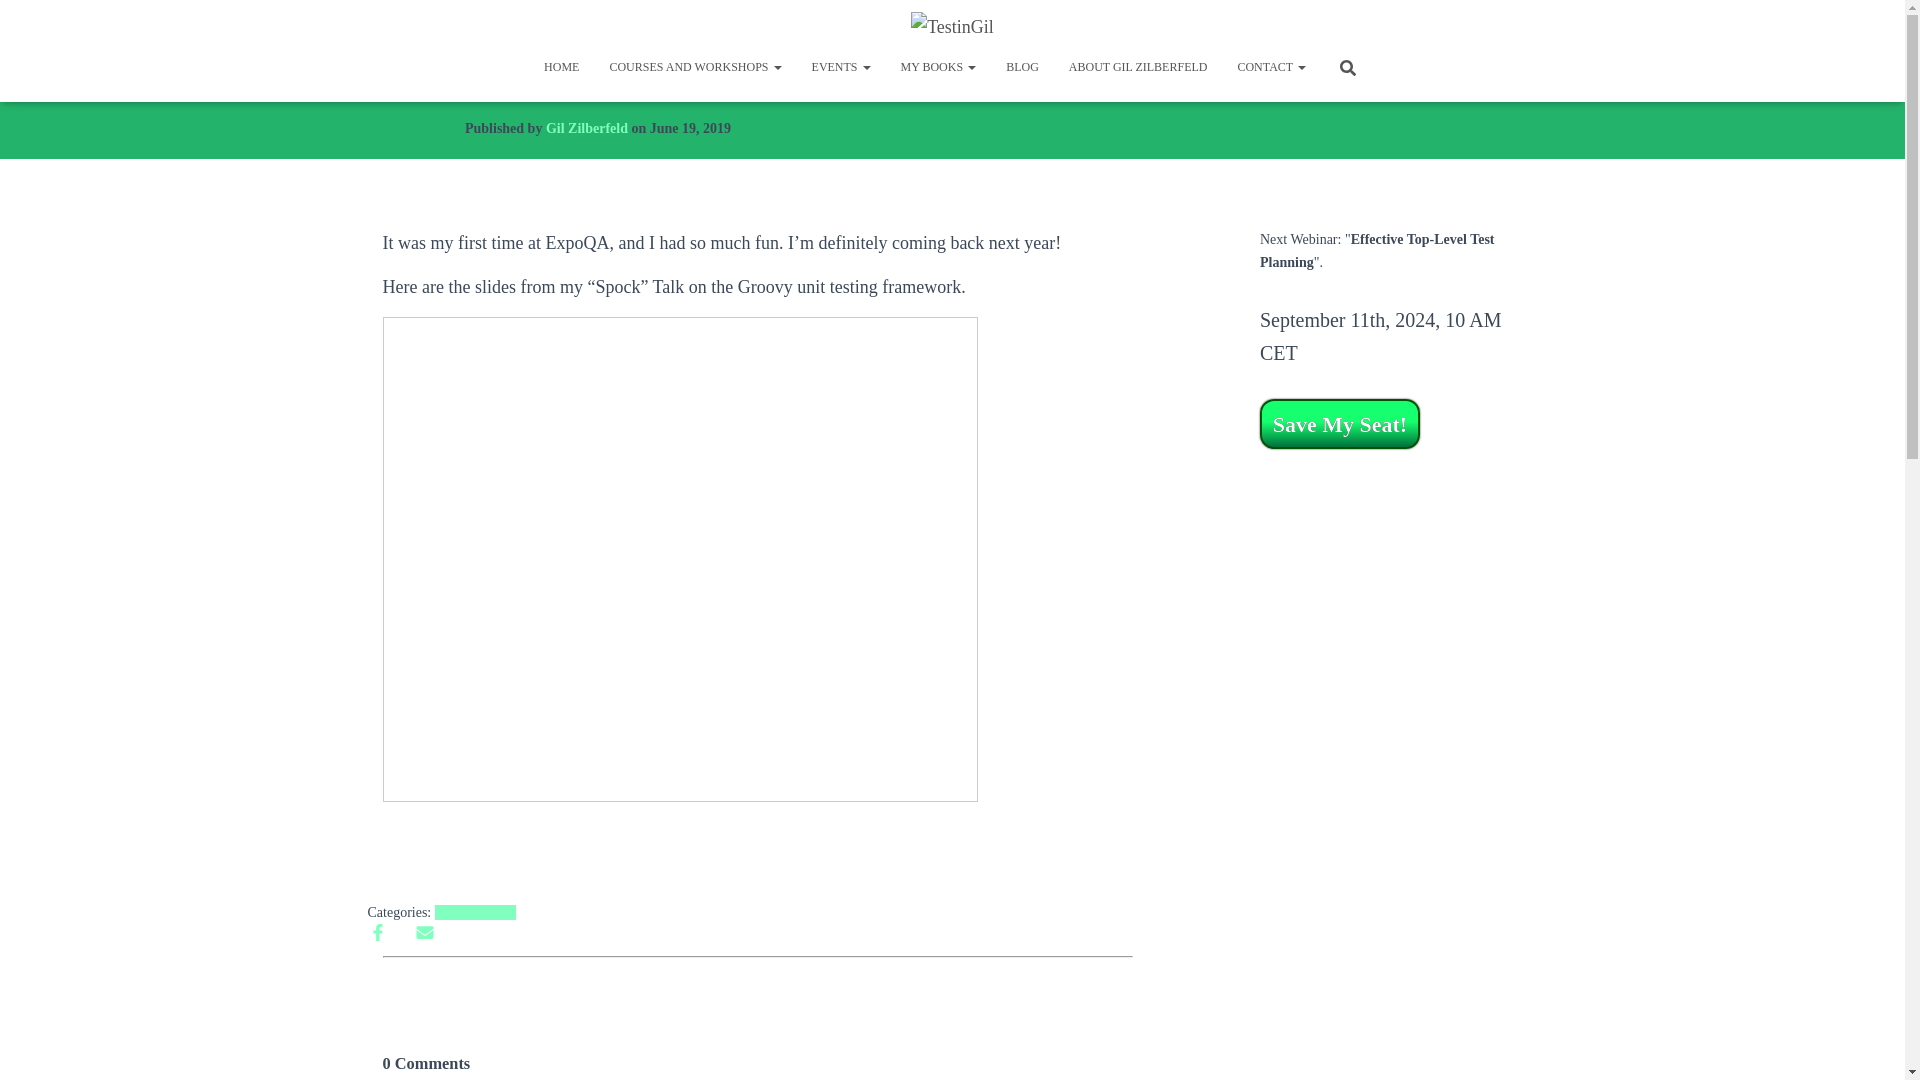  I want to click on HOME, so click(561, 66).